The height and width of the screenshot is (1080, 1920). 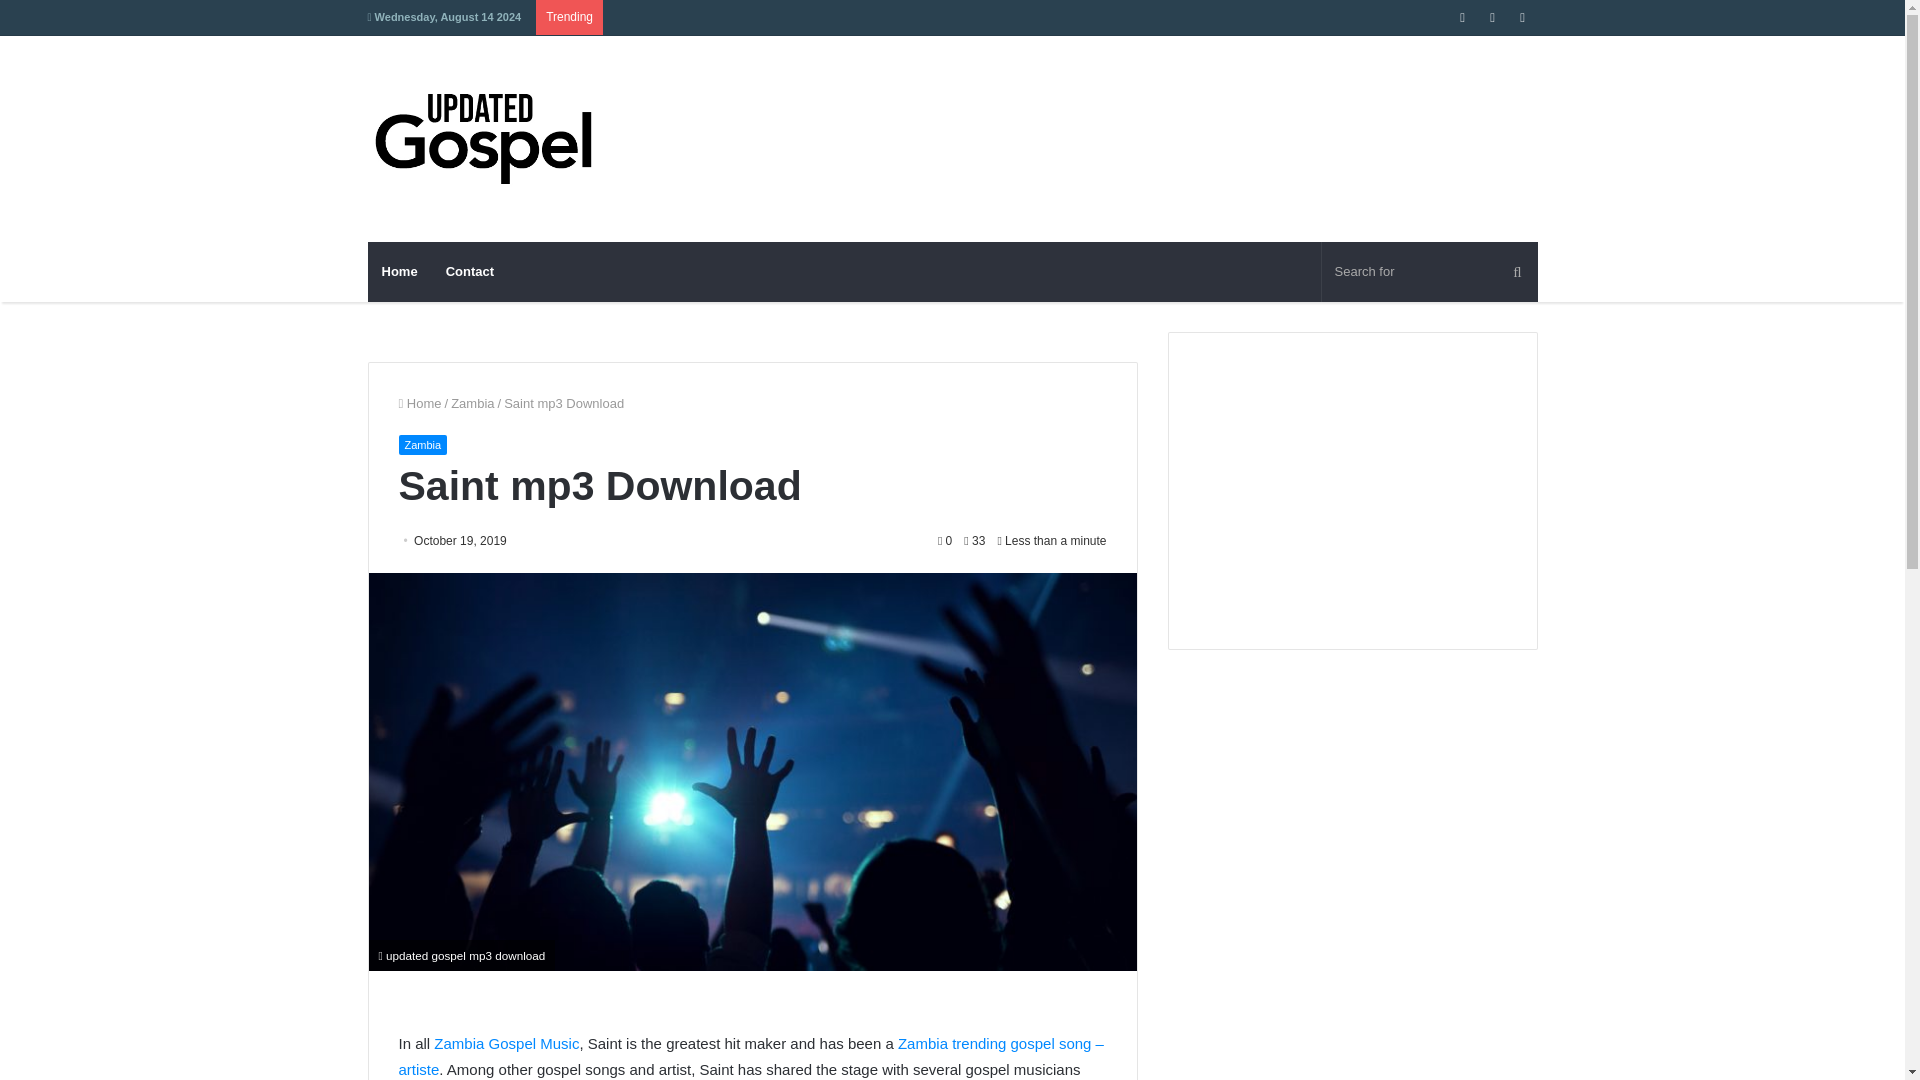 I want to click on Zambia Gospel Music, so click(x=506, y=1042).